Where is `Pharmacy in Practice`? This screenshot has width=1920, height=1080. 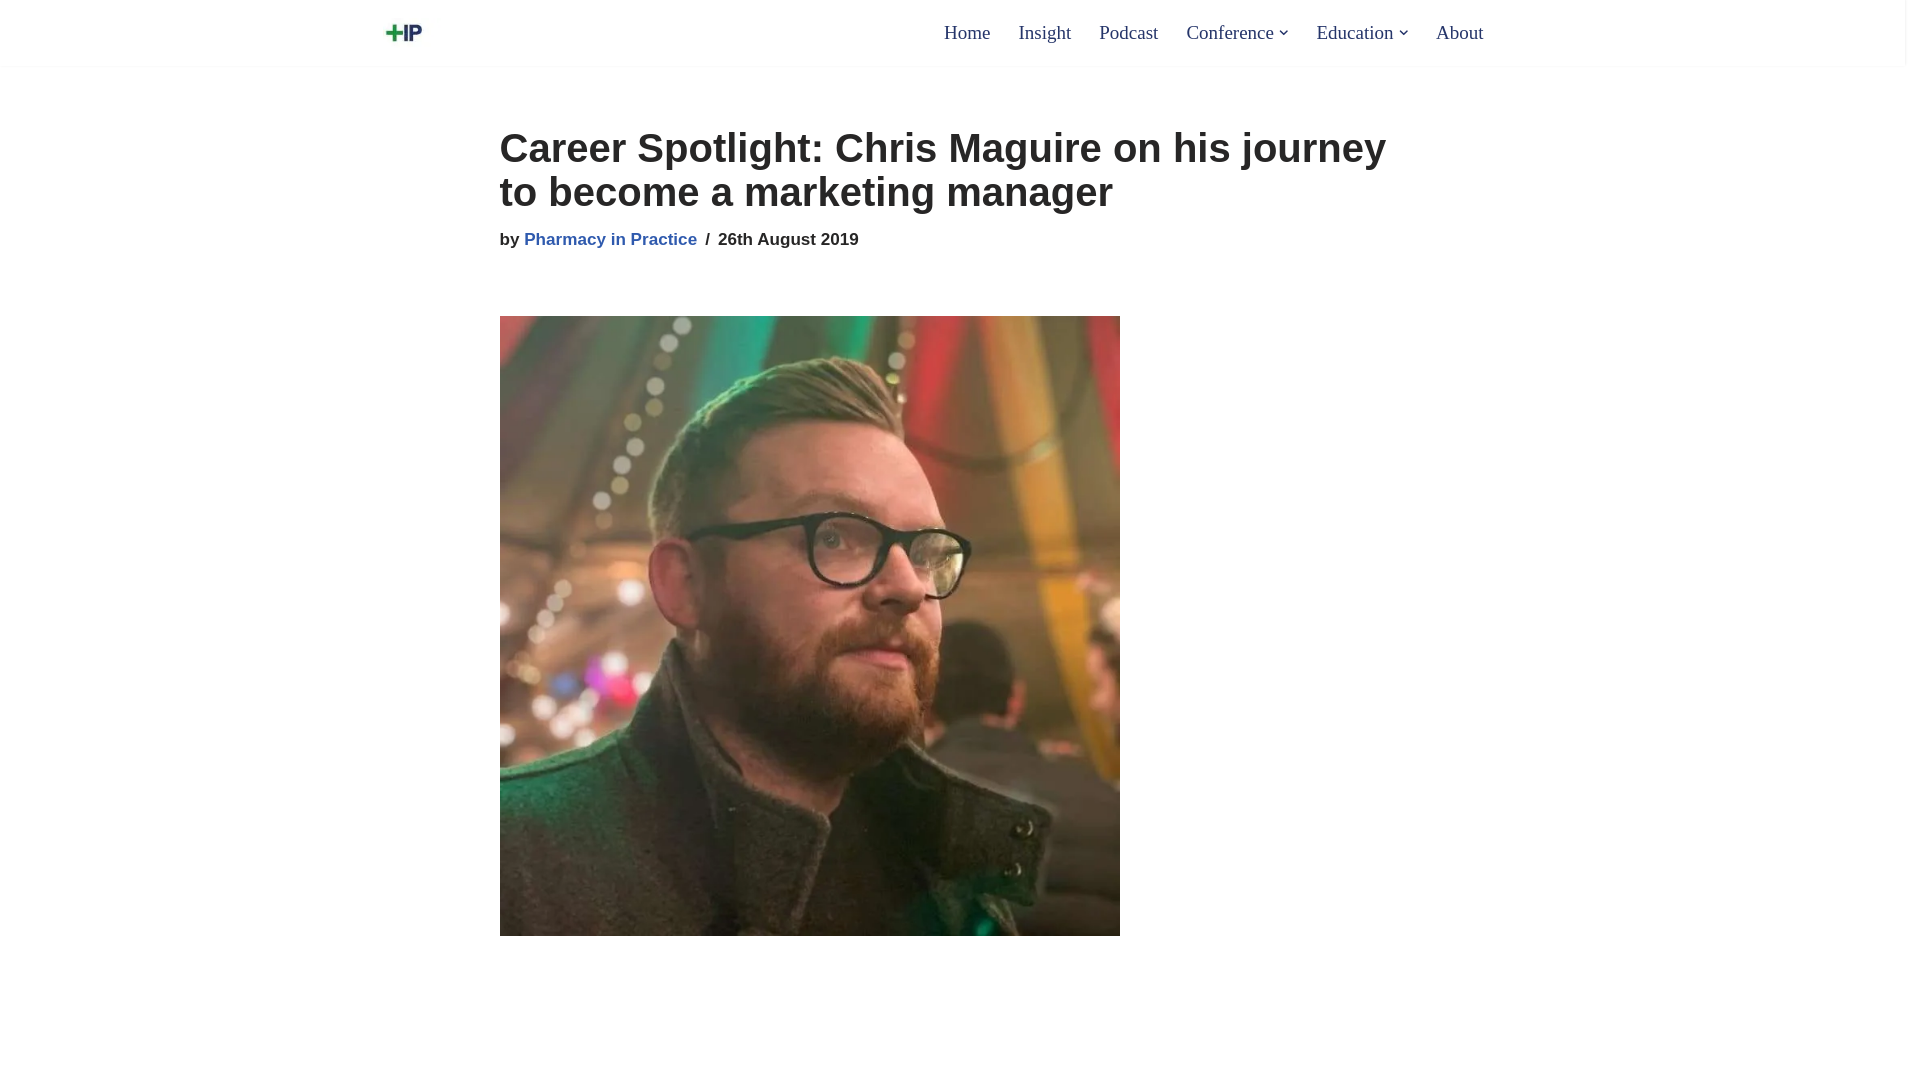 Pharmacy in Practice is located at coordinates (610, 240).